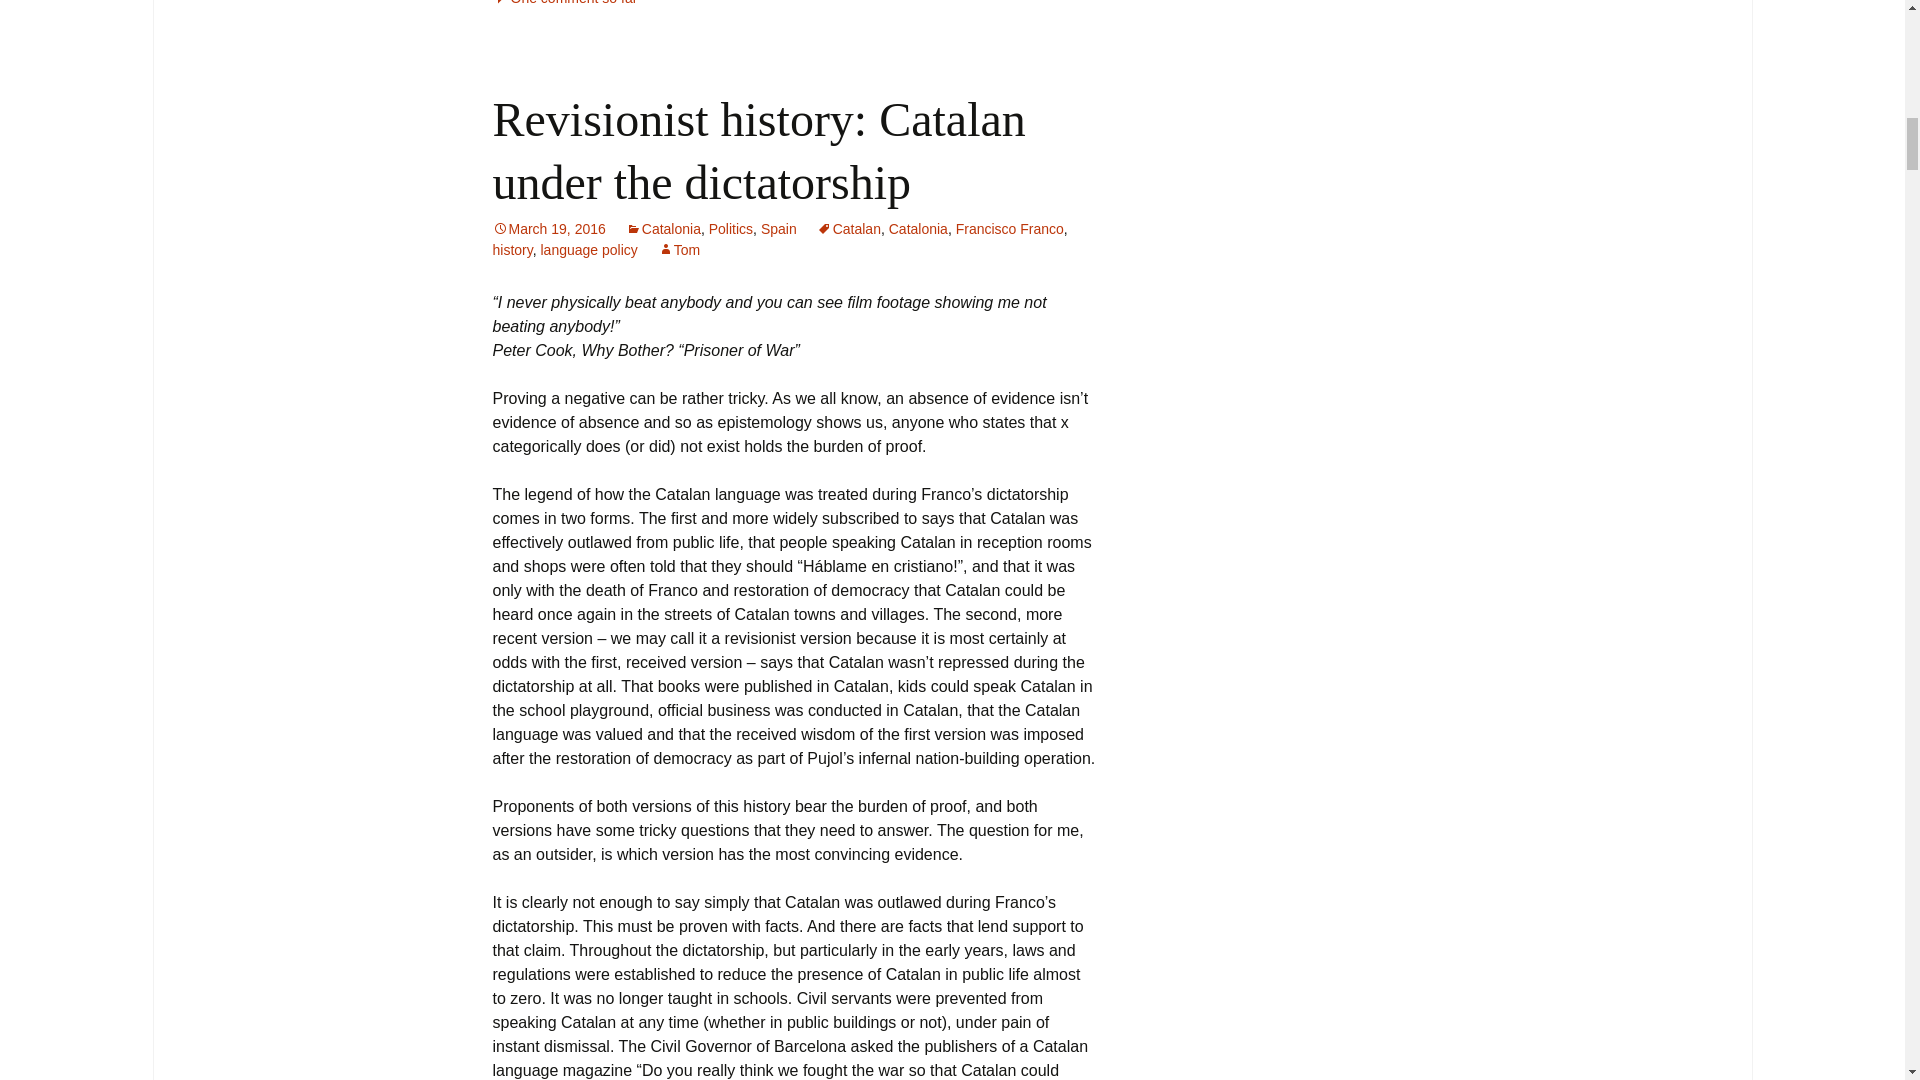  I want to click on language policy, so click(588, 250).